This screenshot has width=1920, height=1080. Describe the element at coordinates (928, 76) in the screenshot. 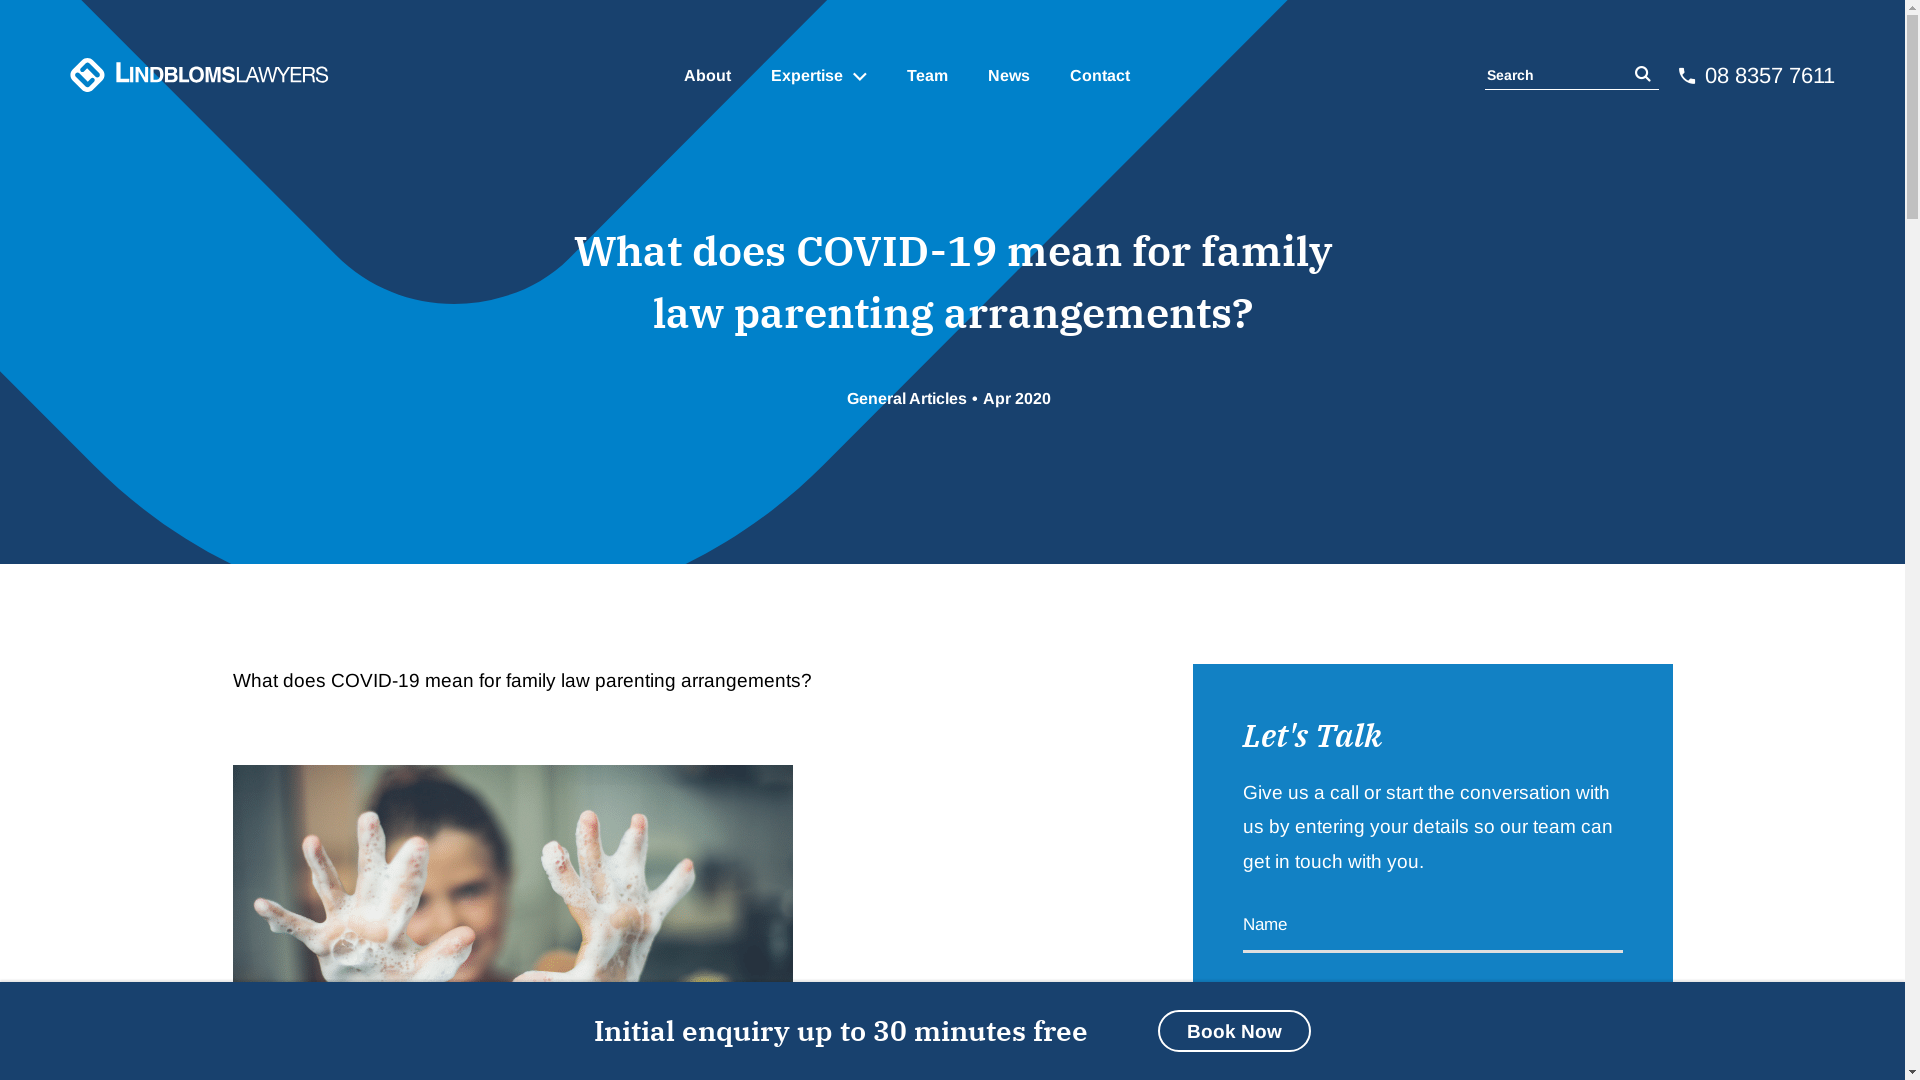

I see `Team` at that location.